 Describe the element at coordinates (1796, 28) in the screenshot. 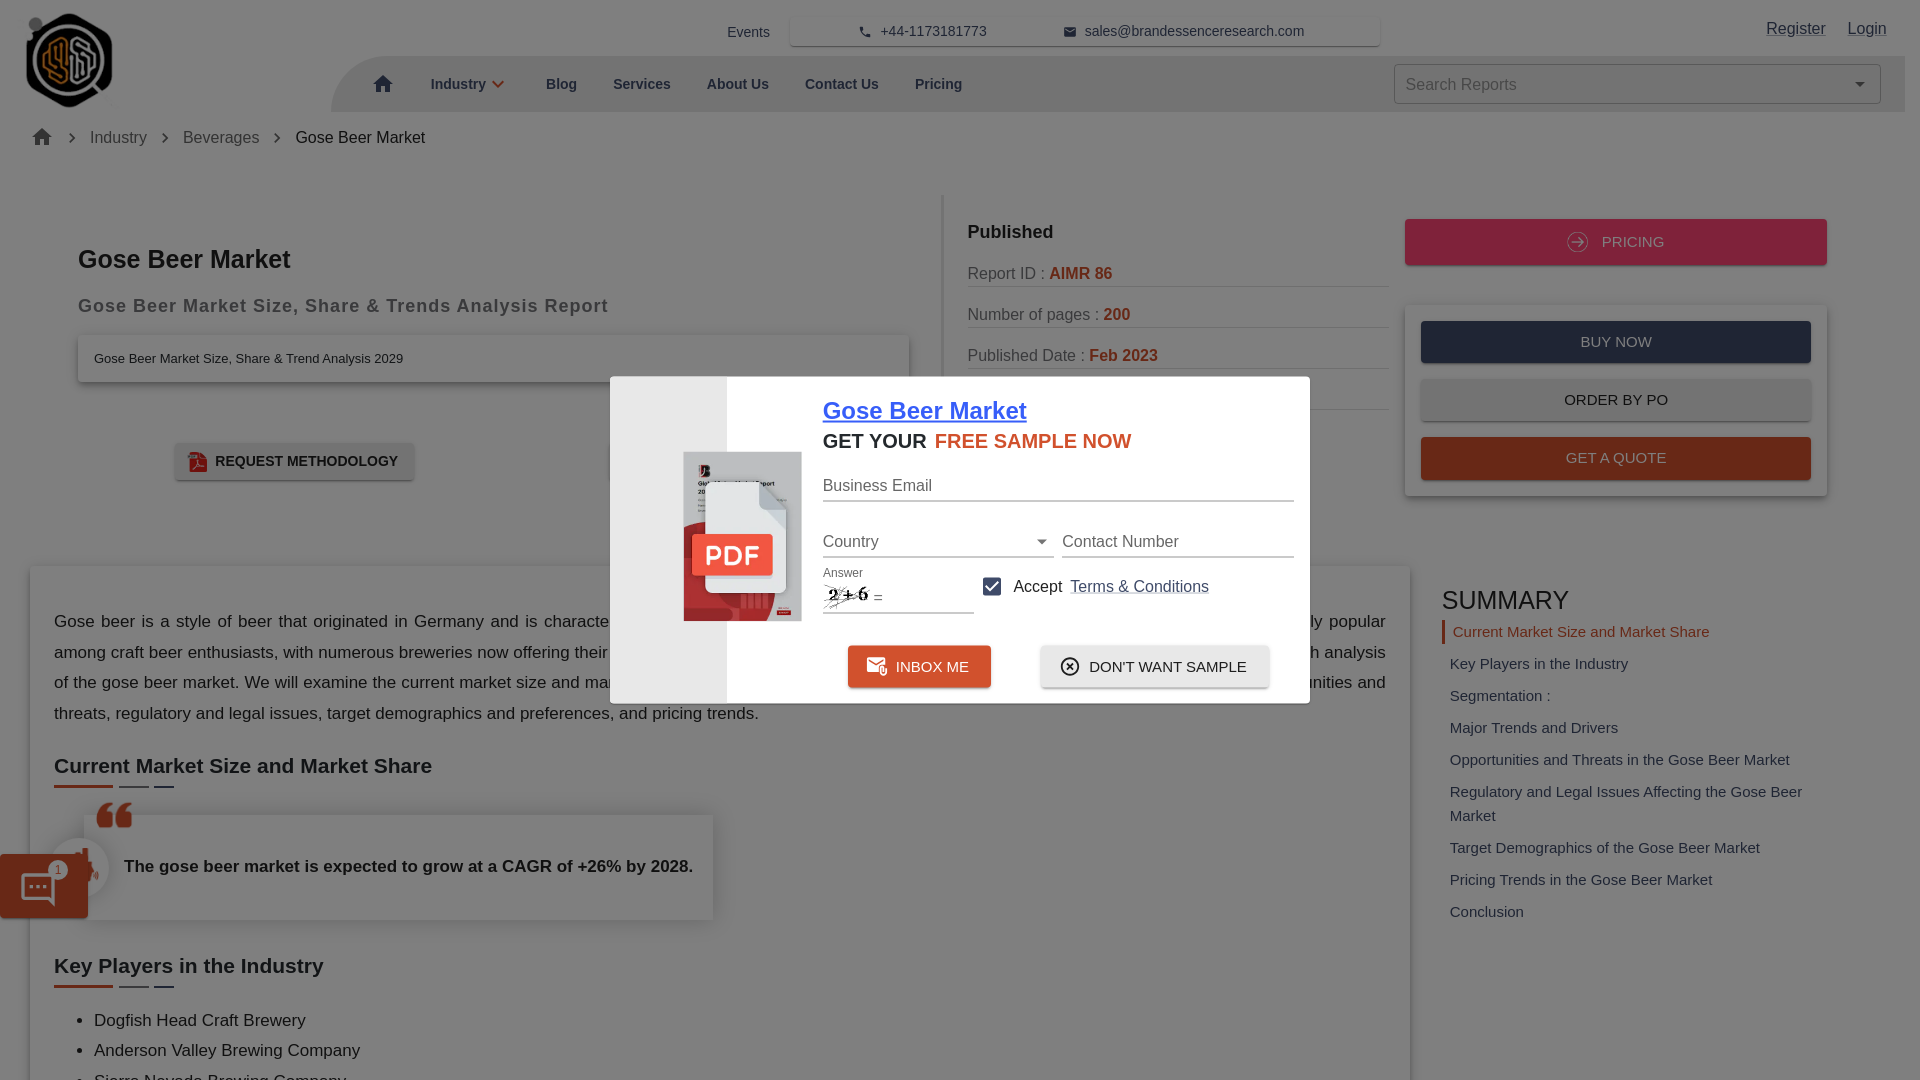

I see `Register` at that location.